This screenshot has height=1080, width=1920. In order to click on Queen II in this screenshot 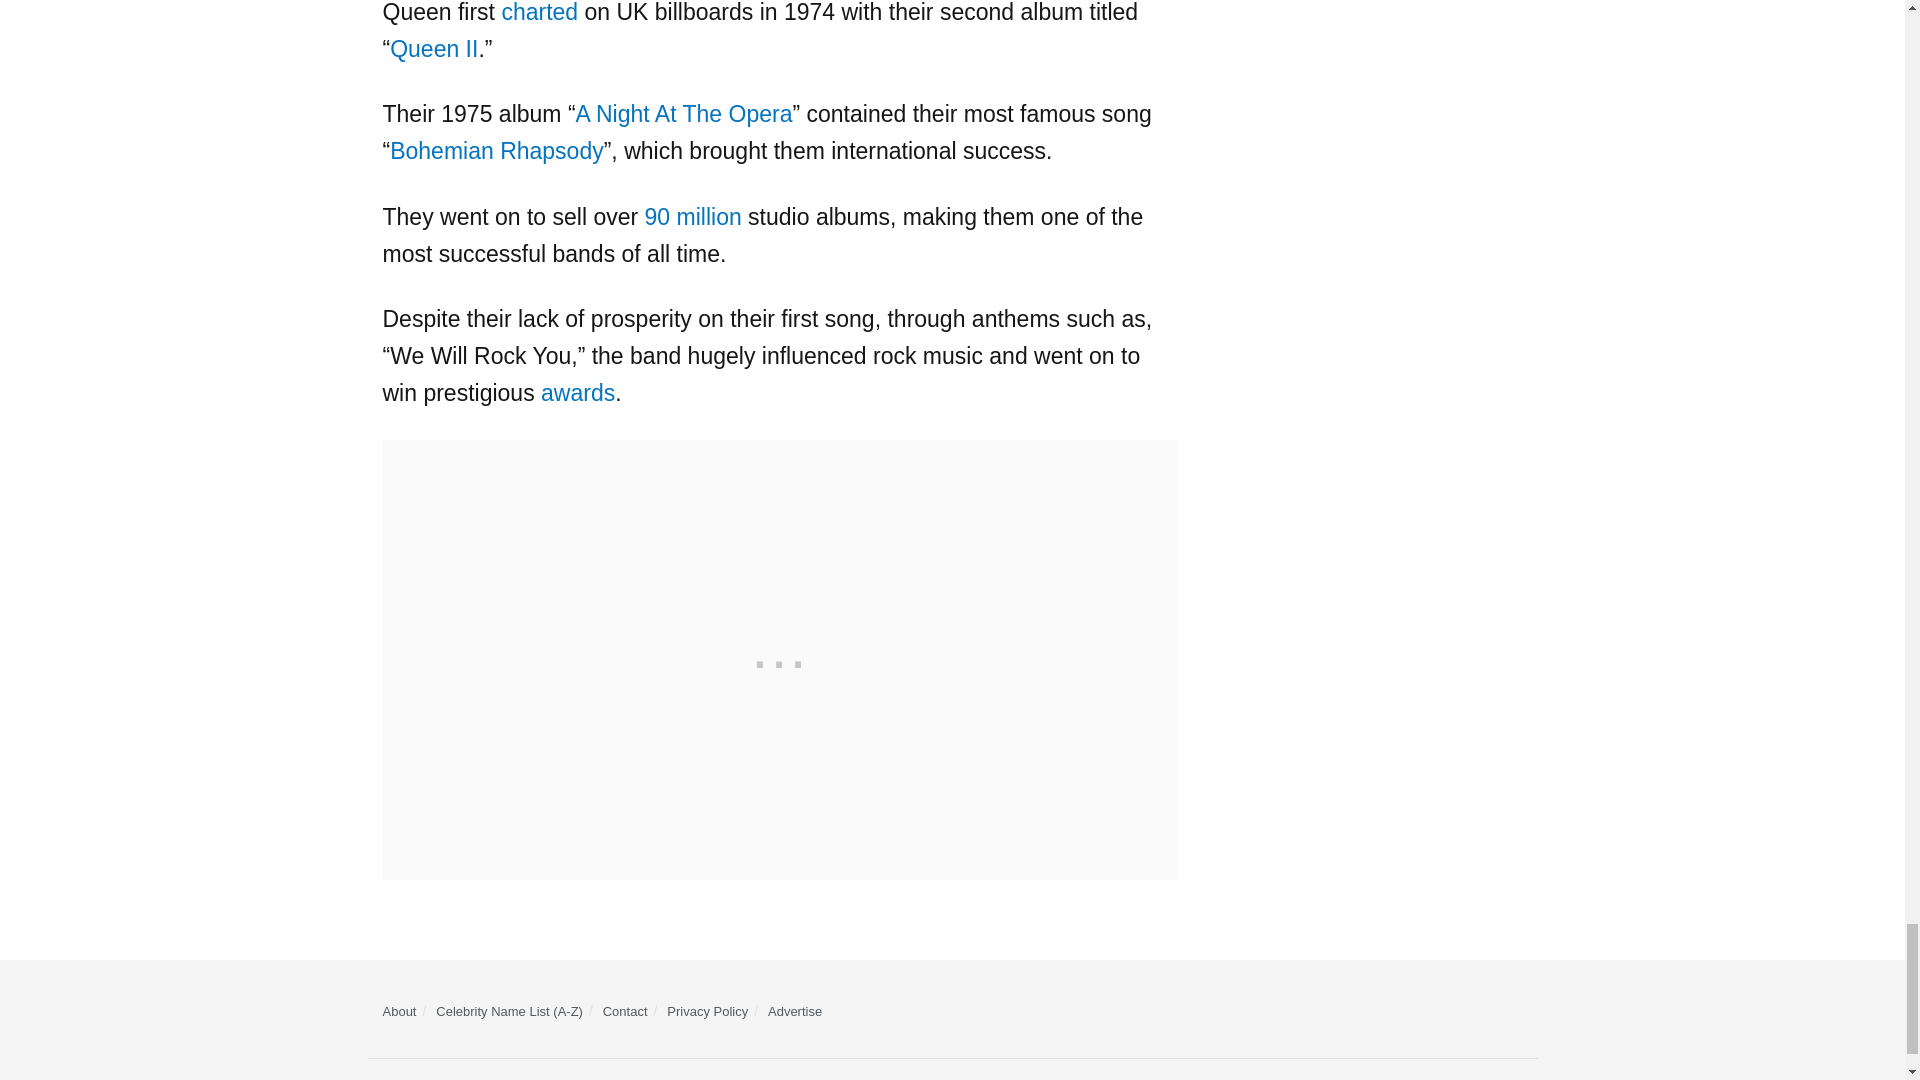, I will do `click(434, 48)`.